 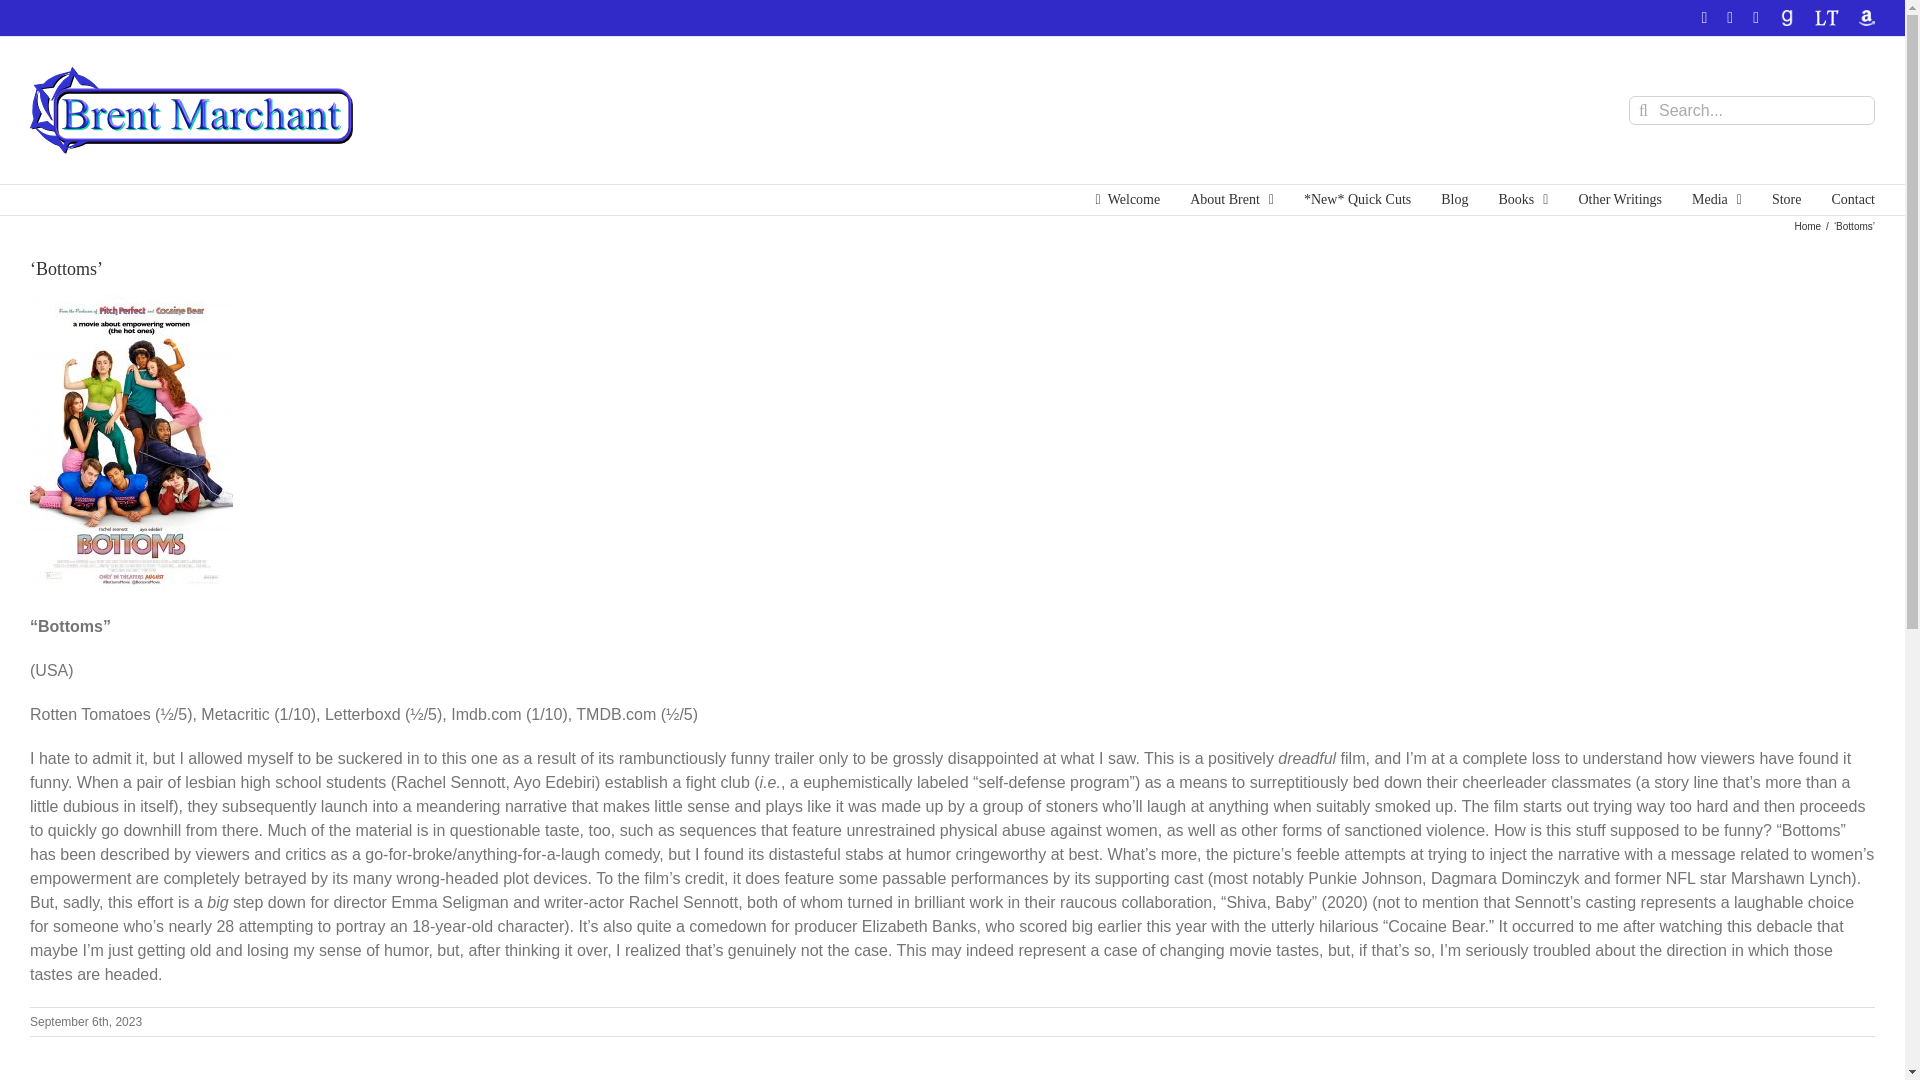 What do you see at coordinates (1787, 199) in the screenshot?
I see `Store` at bounding box center [1787, 199].